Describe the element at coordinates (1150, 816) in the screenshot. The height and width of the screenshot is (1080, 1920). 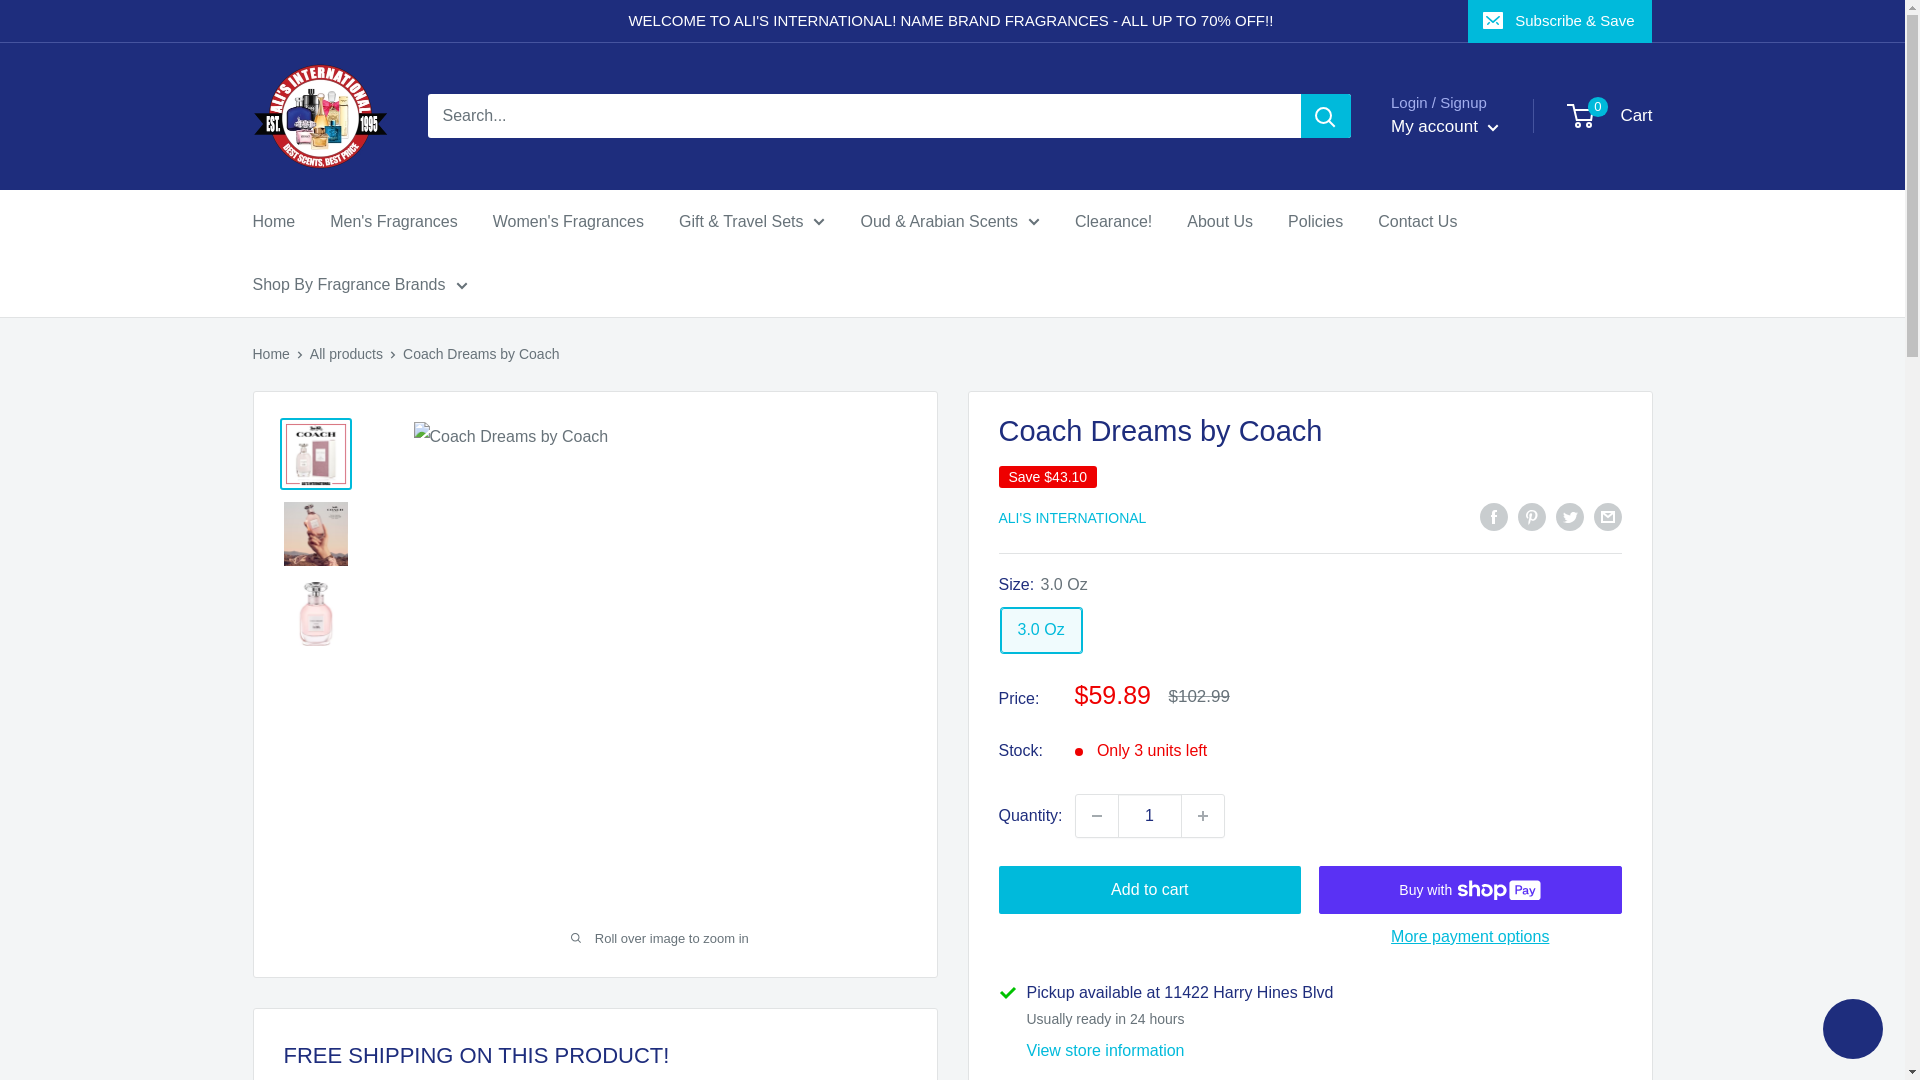
I see `1` at that location.